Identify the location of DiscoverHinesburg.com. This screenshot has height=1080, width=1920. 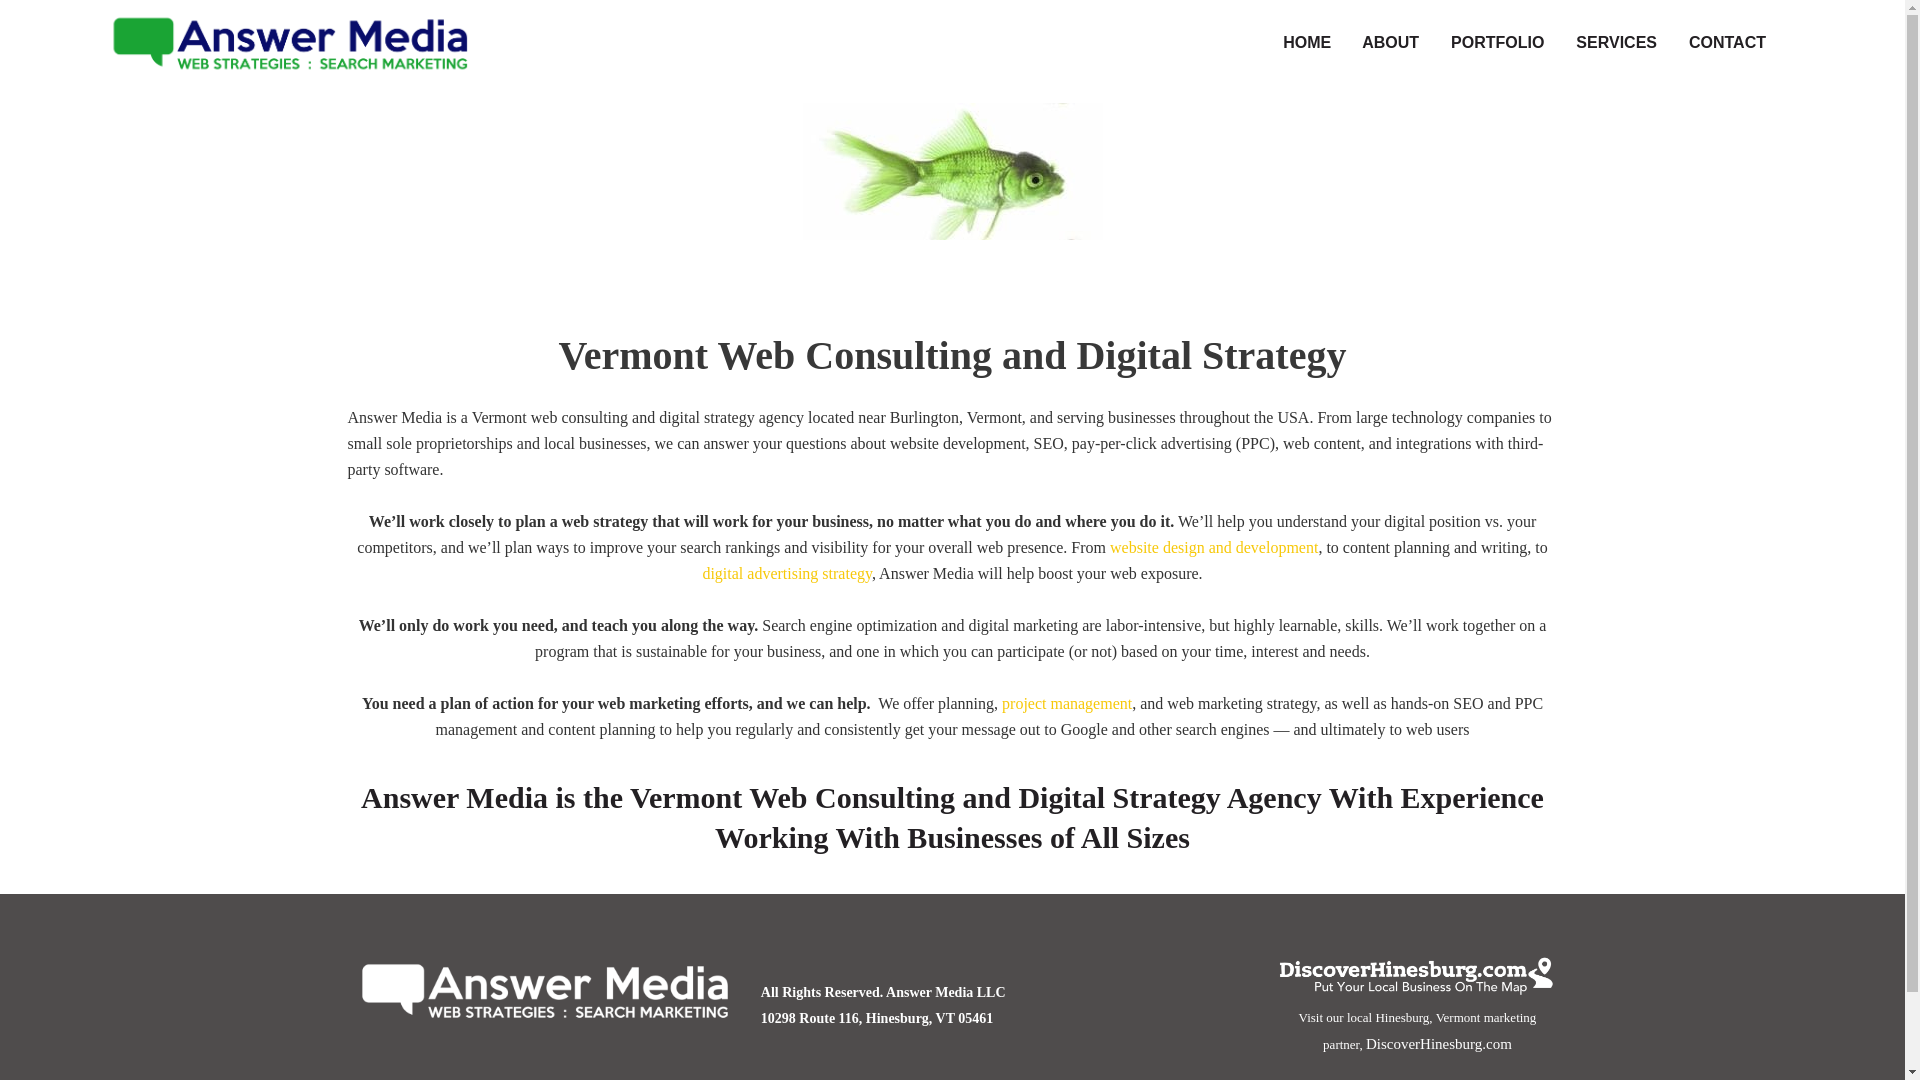
(1438, 1043).